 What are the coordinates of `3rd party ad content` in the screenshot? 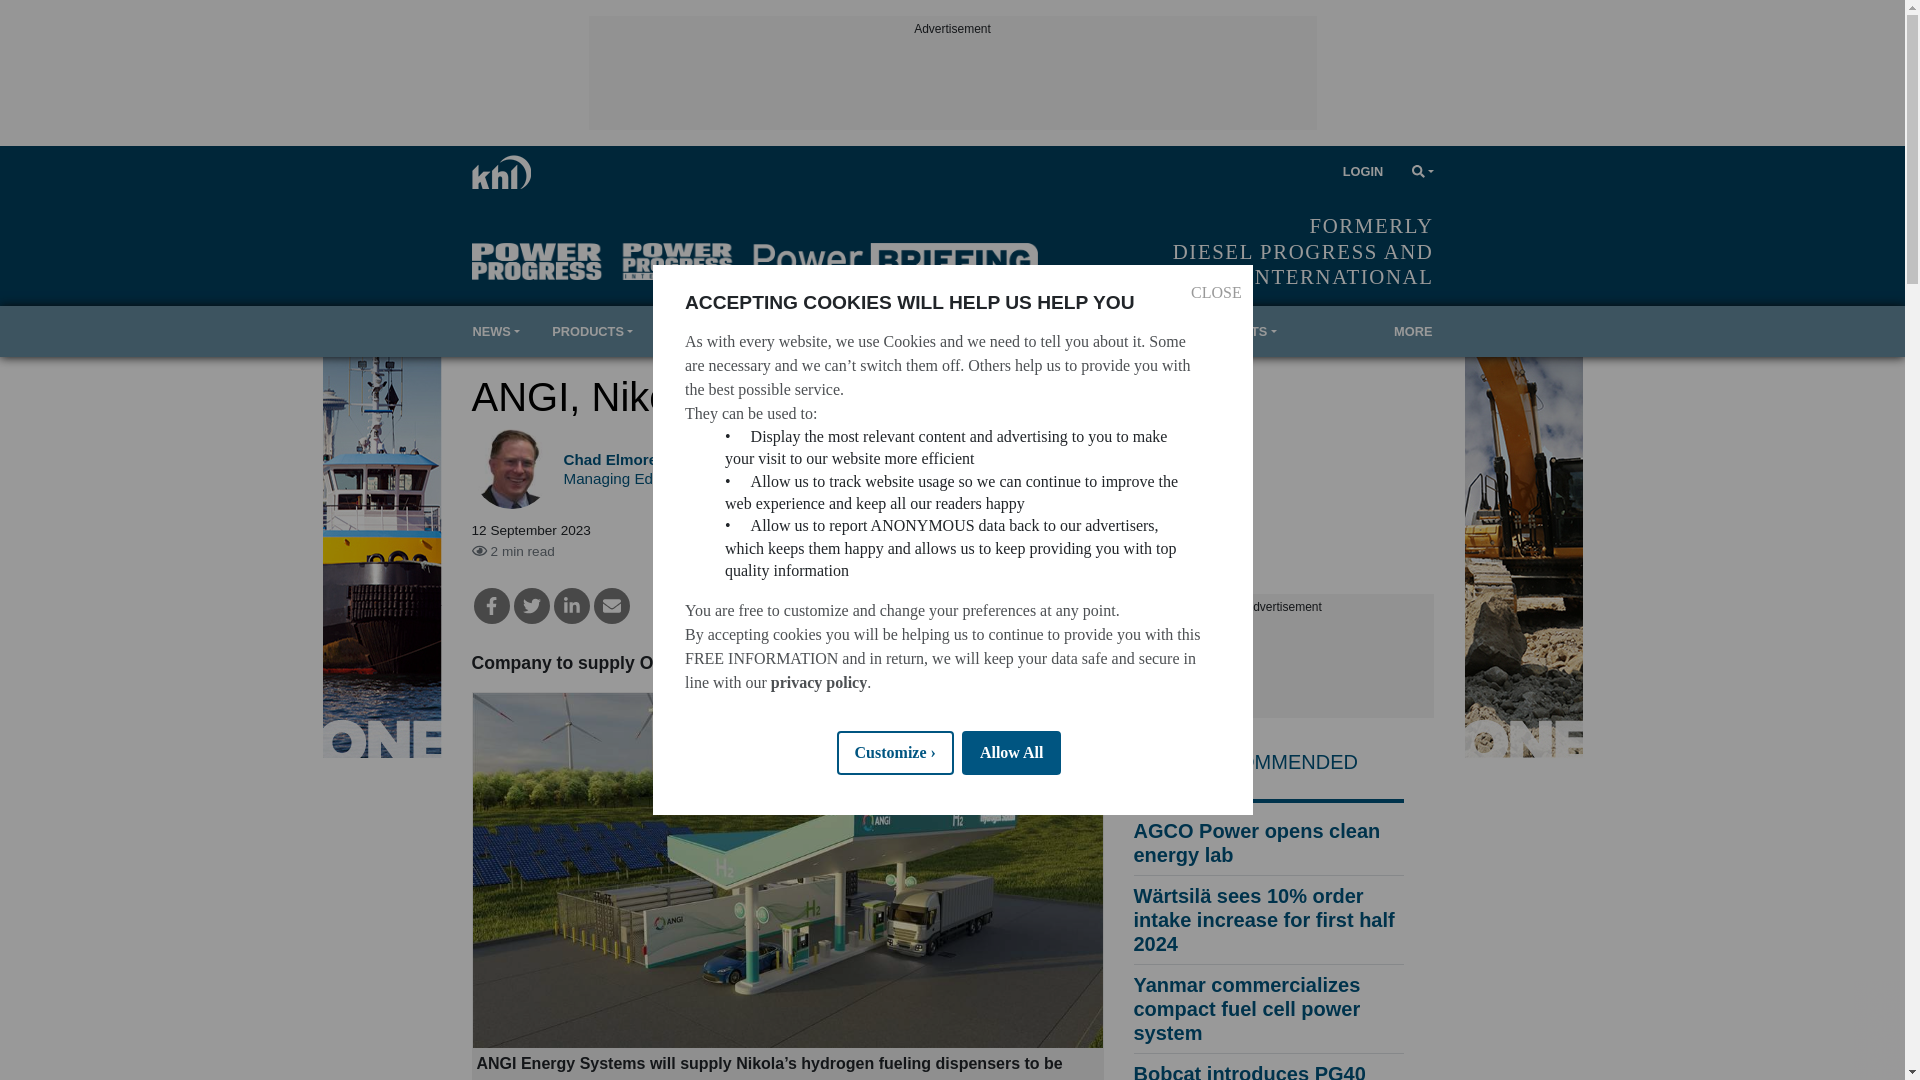 It's located at (951, 84).